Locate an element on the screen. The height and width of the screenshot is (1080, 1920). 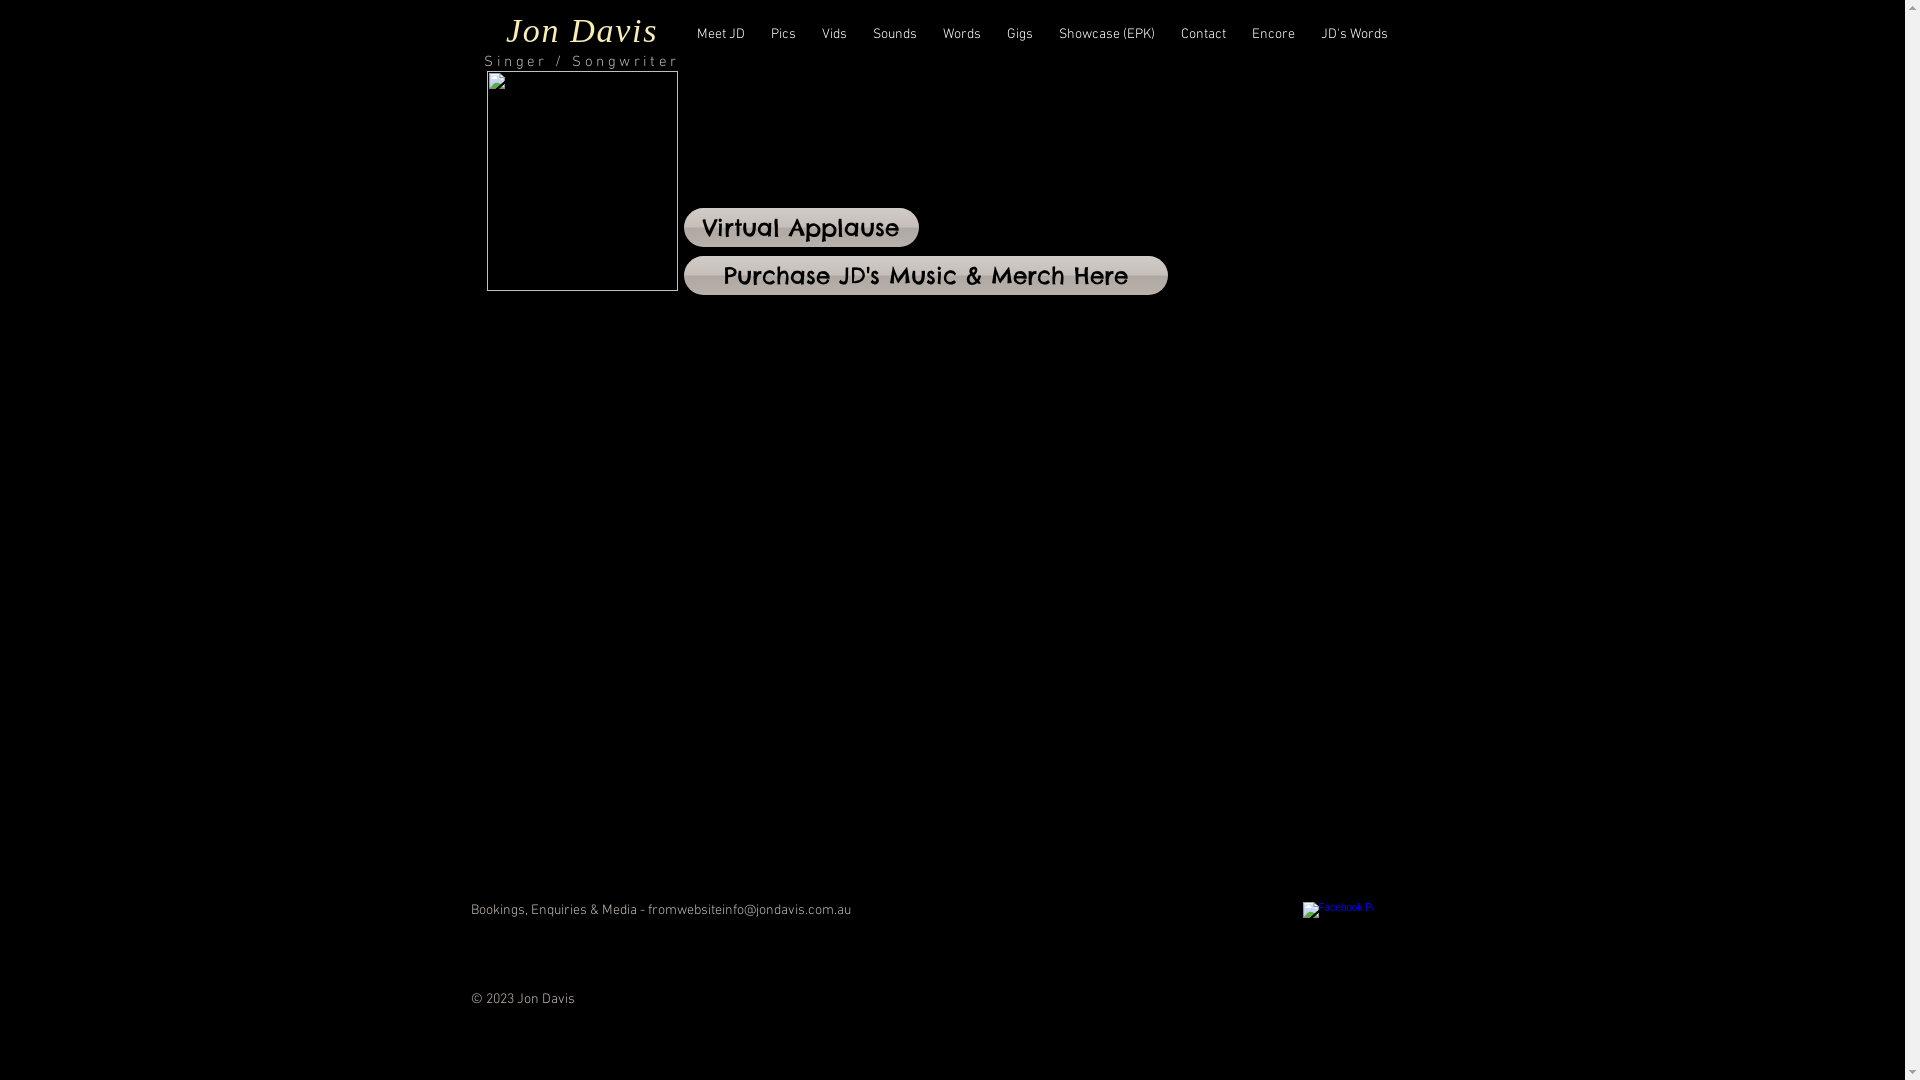
Showcase (EPK) is located at coordinates (1107, 34).